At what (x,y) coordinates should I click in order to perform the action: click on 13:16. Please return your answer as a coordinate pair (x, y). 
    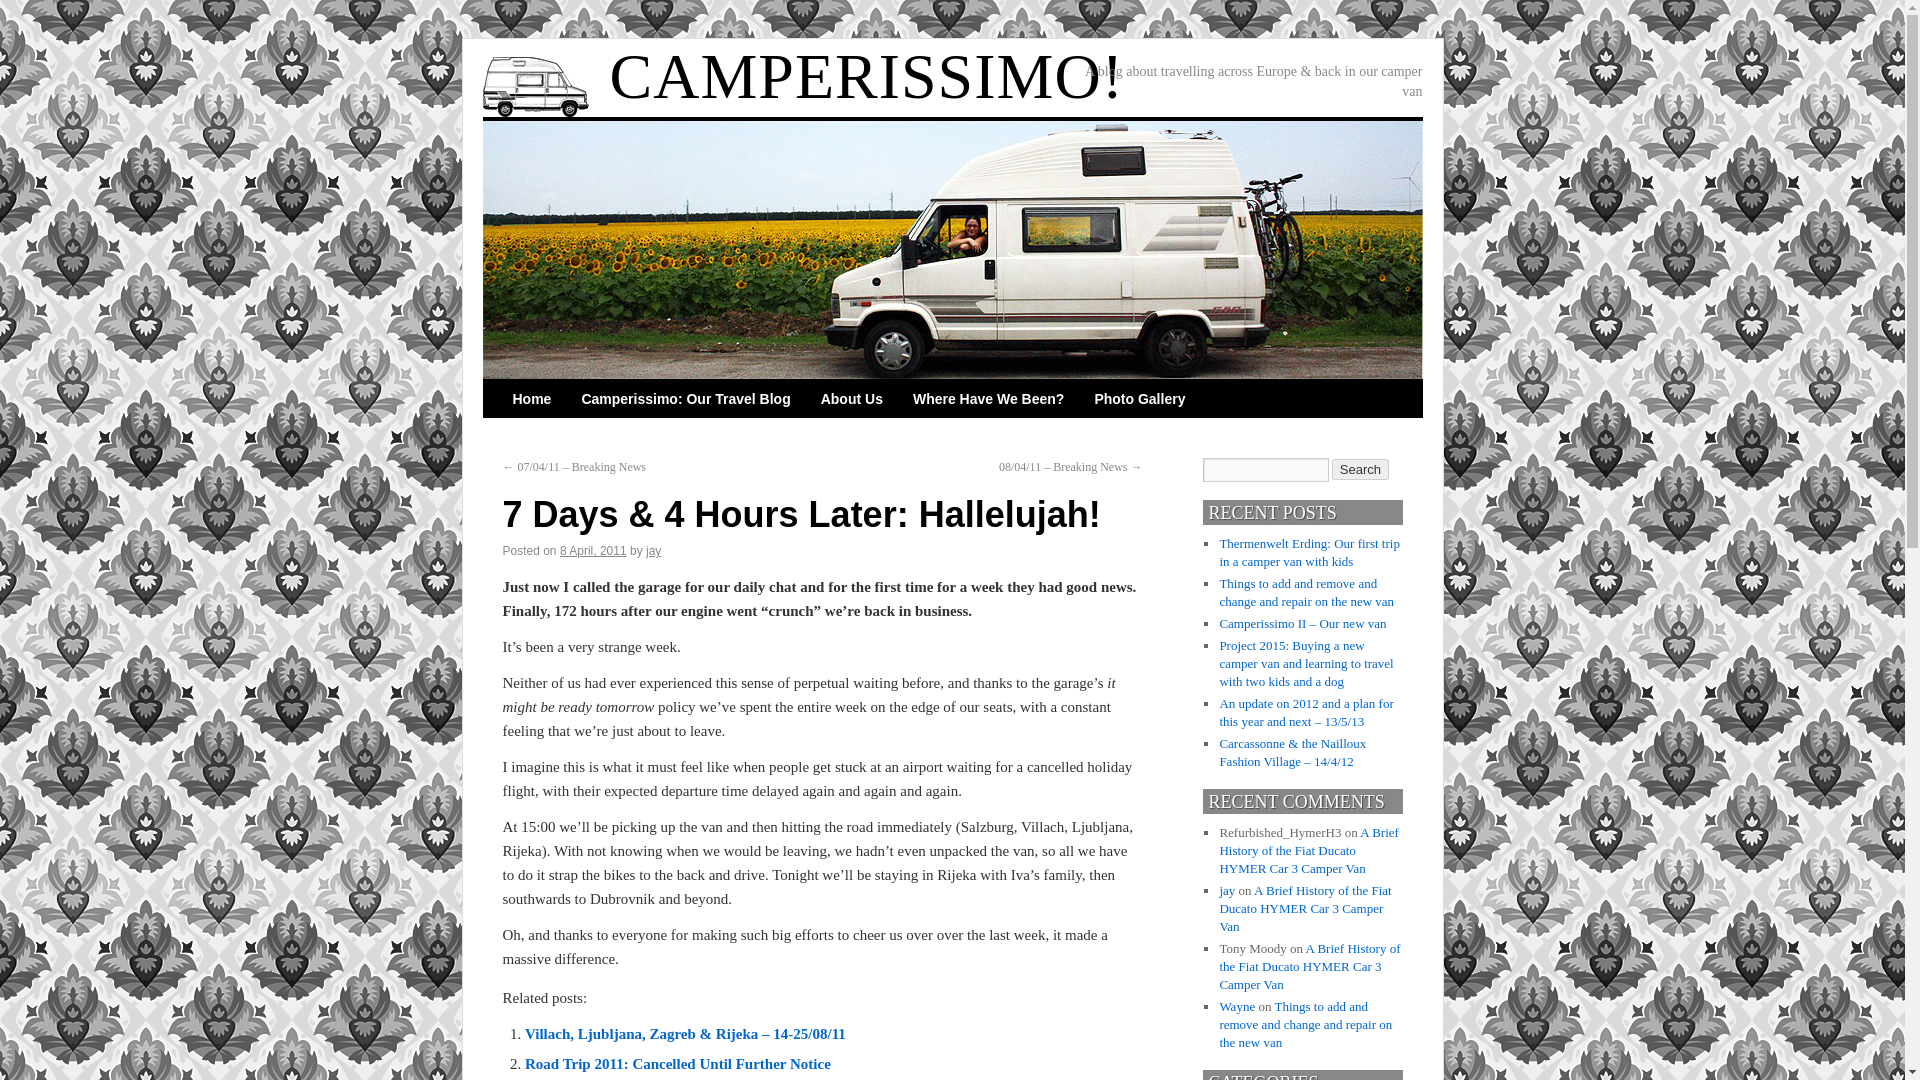
    Looking at the image, I should click on (594, 551).